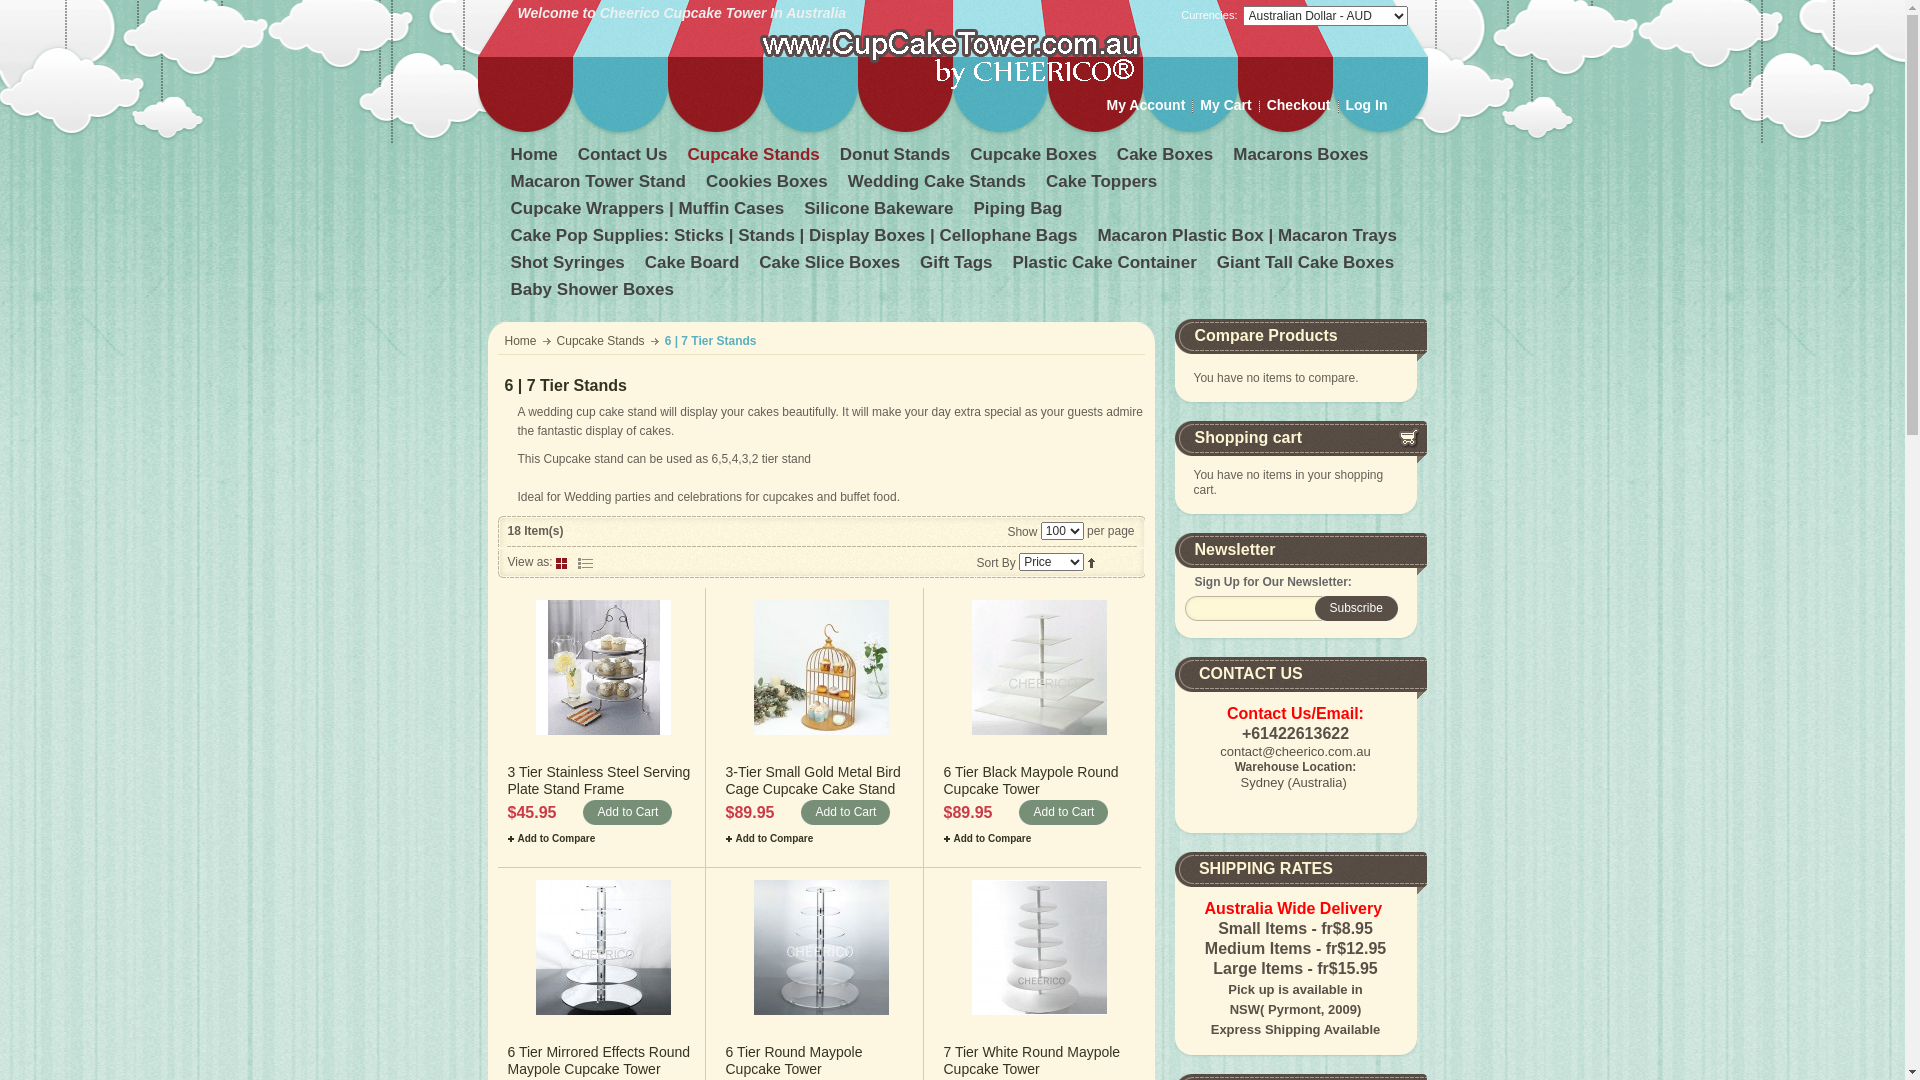 The image size is (1920, 1080). What do you see at coordinates (569, 266) in the screenshot?
I see `Shot Syringes` at bounding box center [569, 266].